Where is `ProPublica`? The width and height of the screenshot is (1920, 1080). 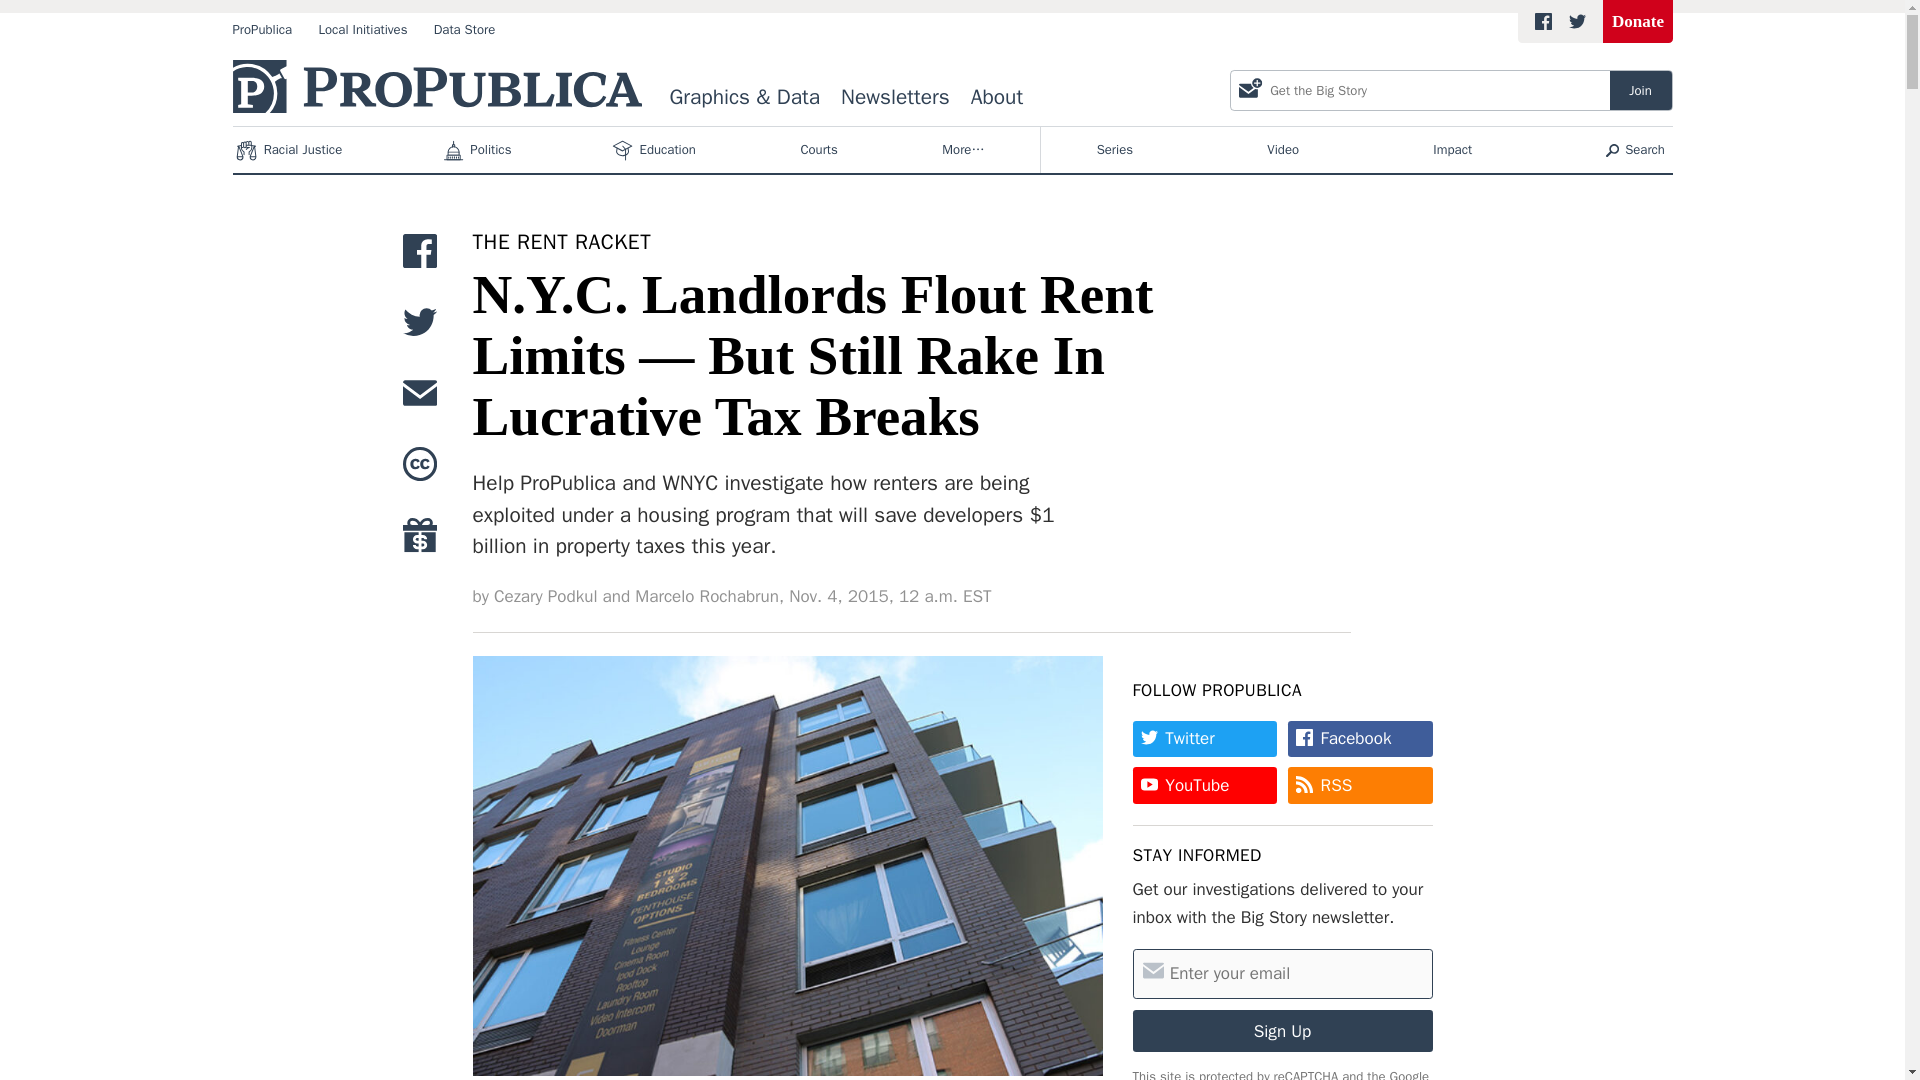
ProPublica is located at coordinates (262, 30).